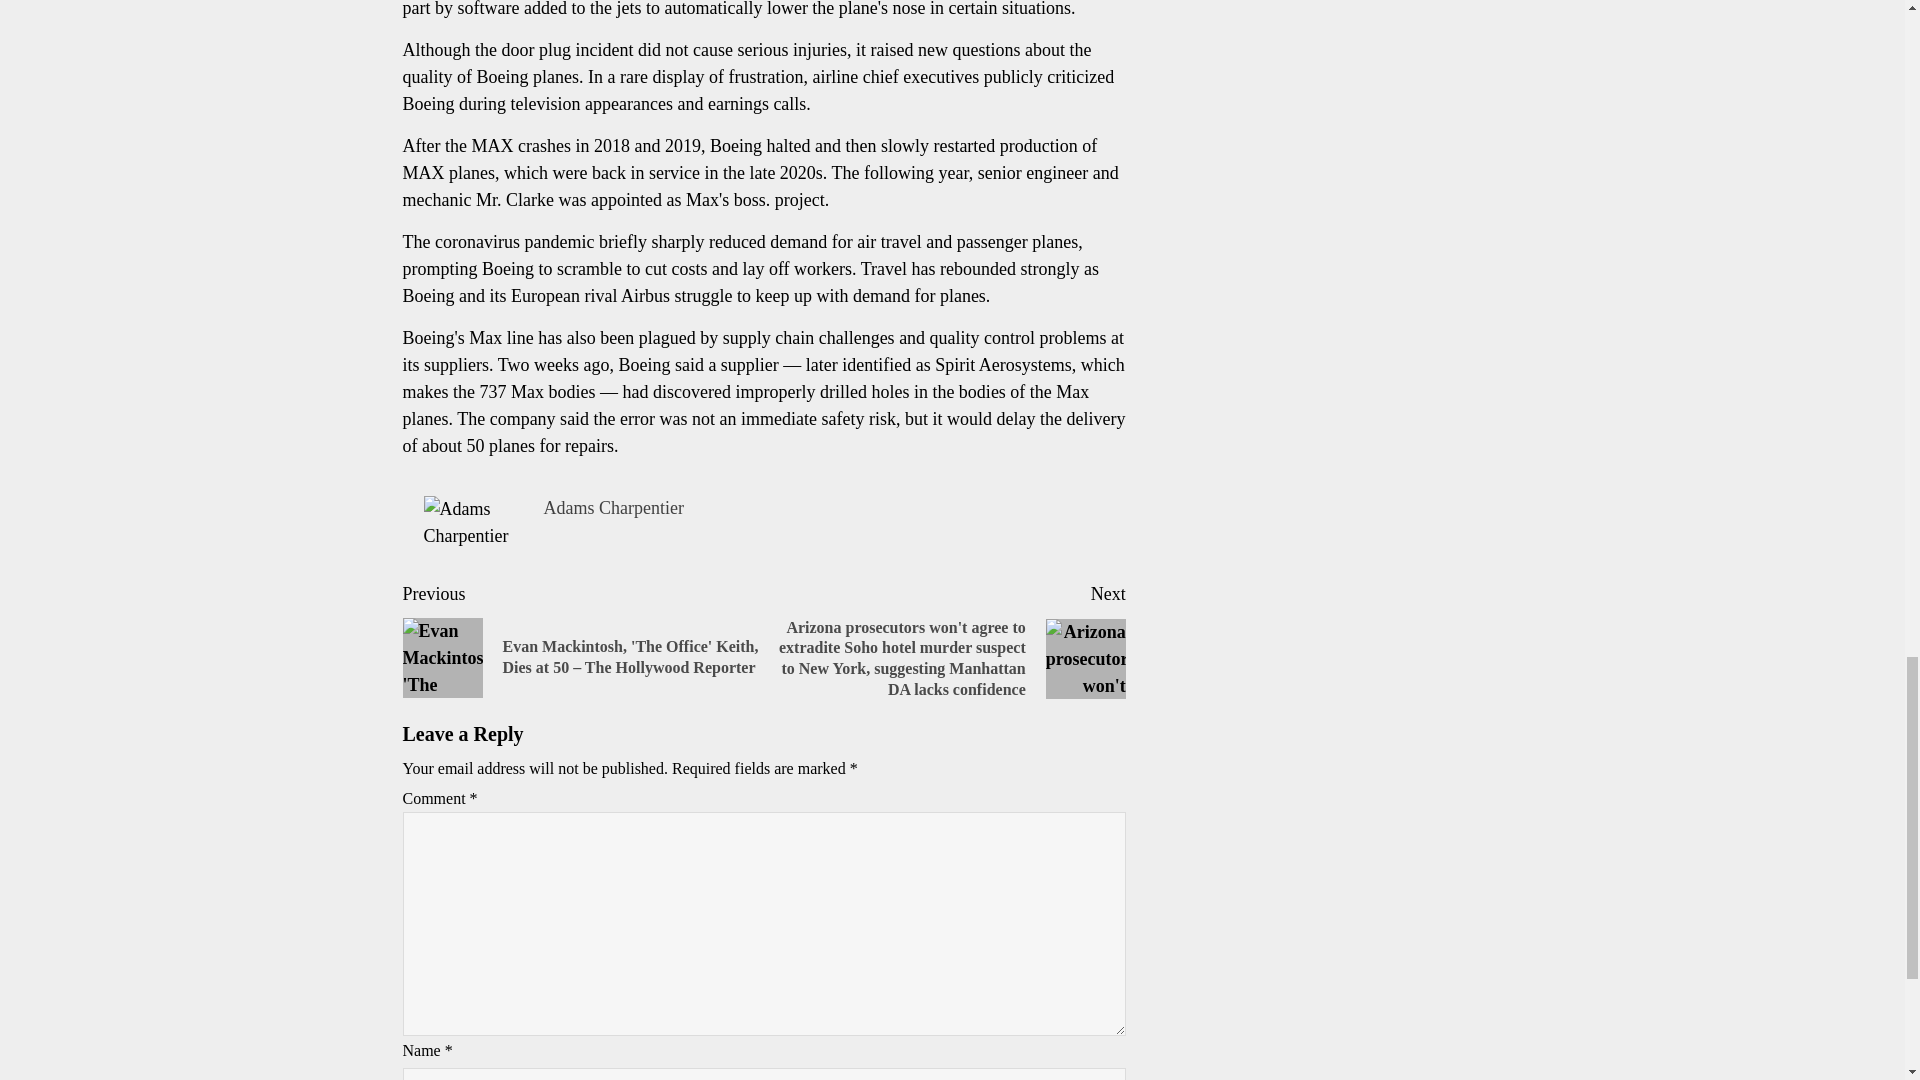 This screenshot has height=1080, width=1920. Describe the element at coordinates (613, 508) in the screenshot. I see `Adams Charpentier` at that location.